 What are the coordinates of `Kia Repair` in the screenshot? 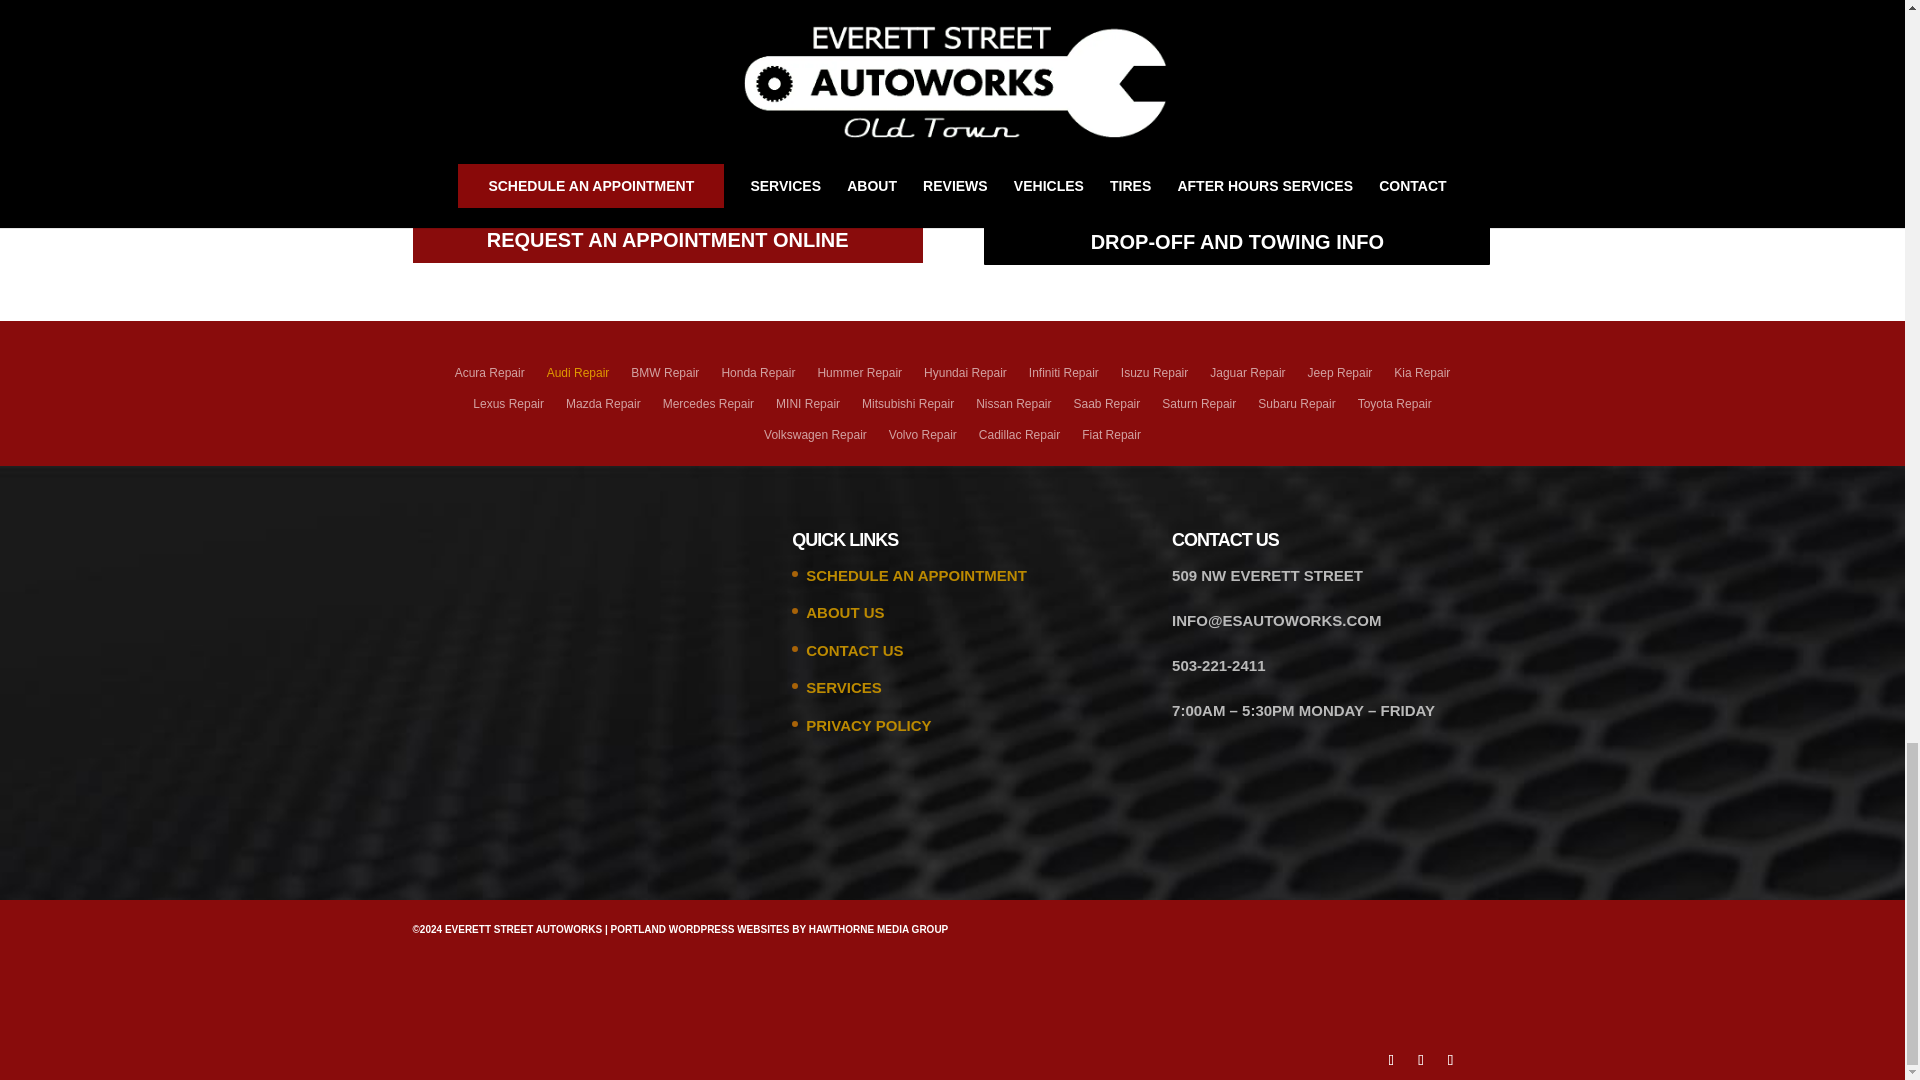 It's located at (1421, 379).